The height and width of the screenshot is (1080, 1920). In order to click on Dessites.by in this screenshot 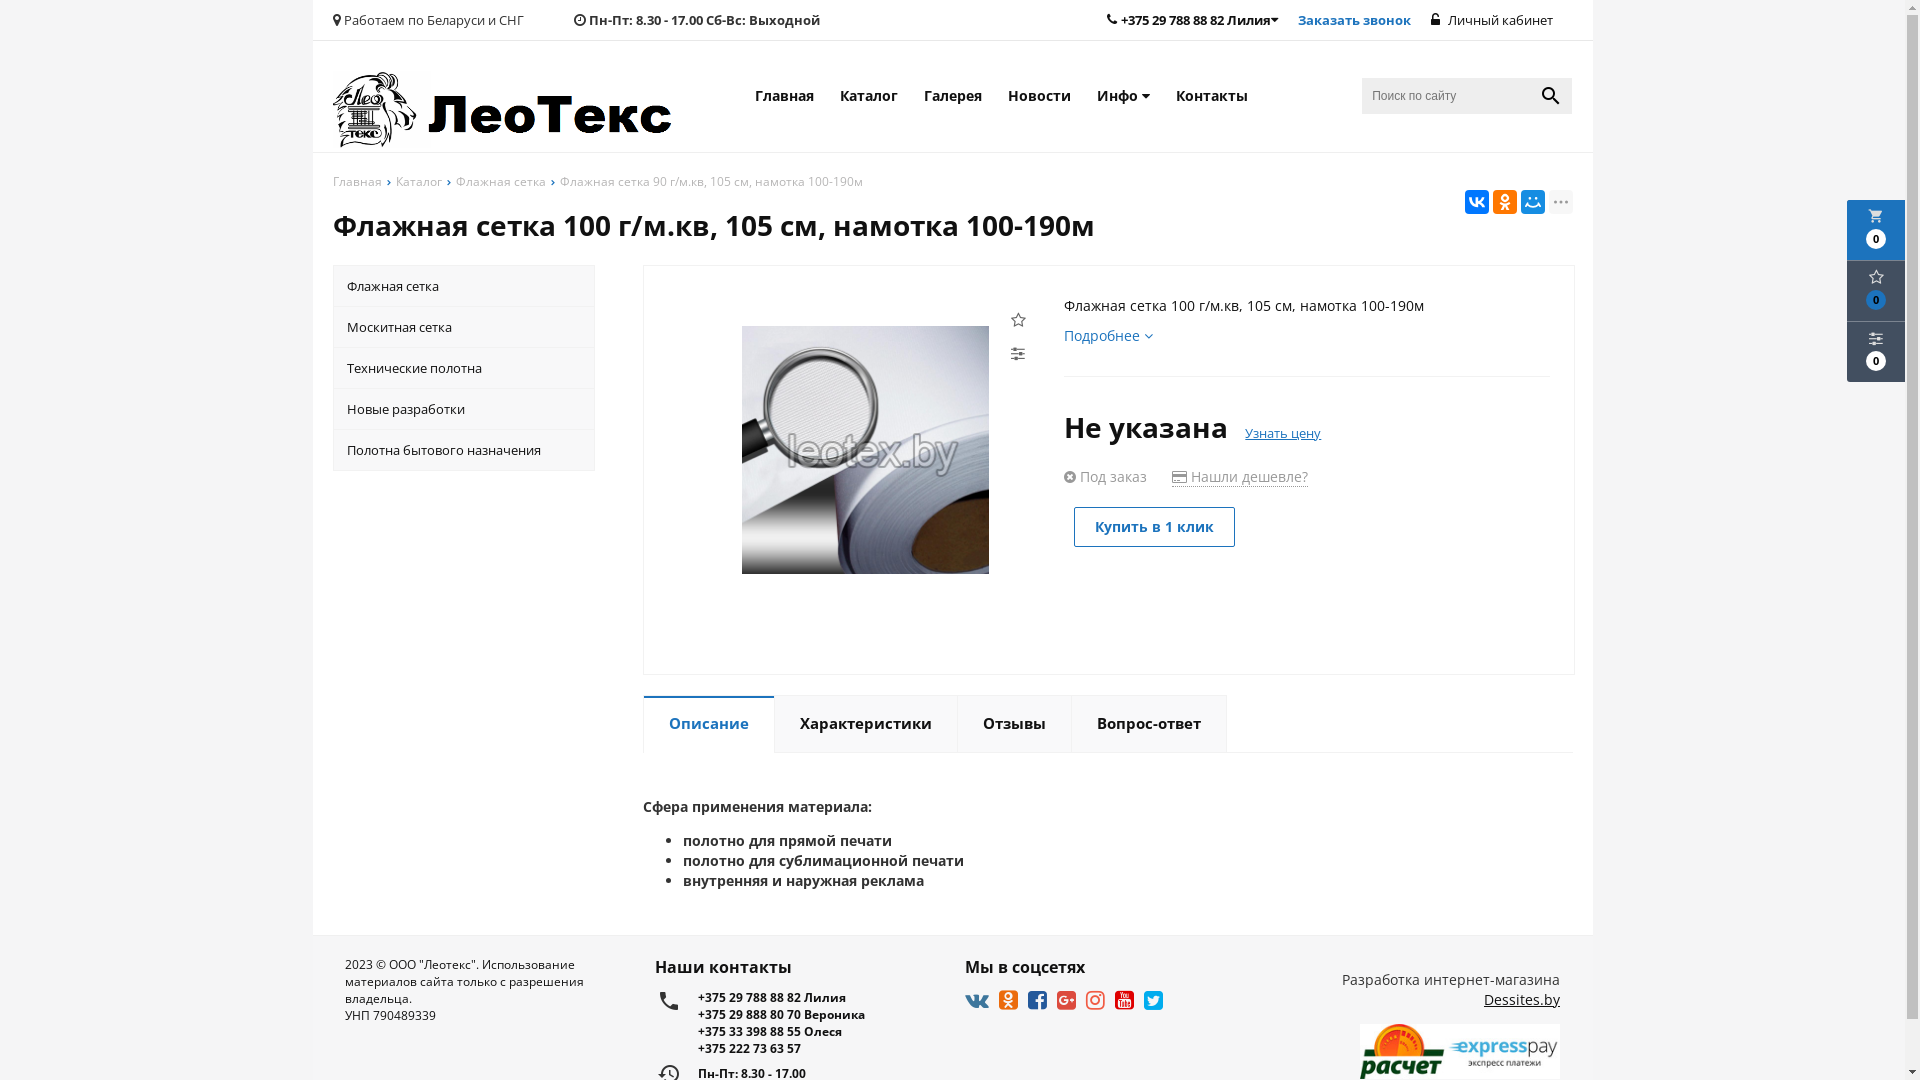, I will do `click(1522, 1000)`.